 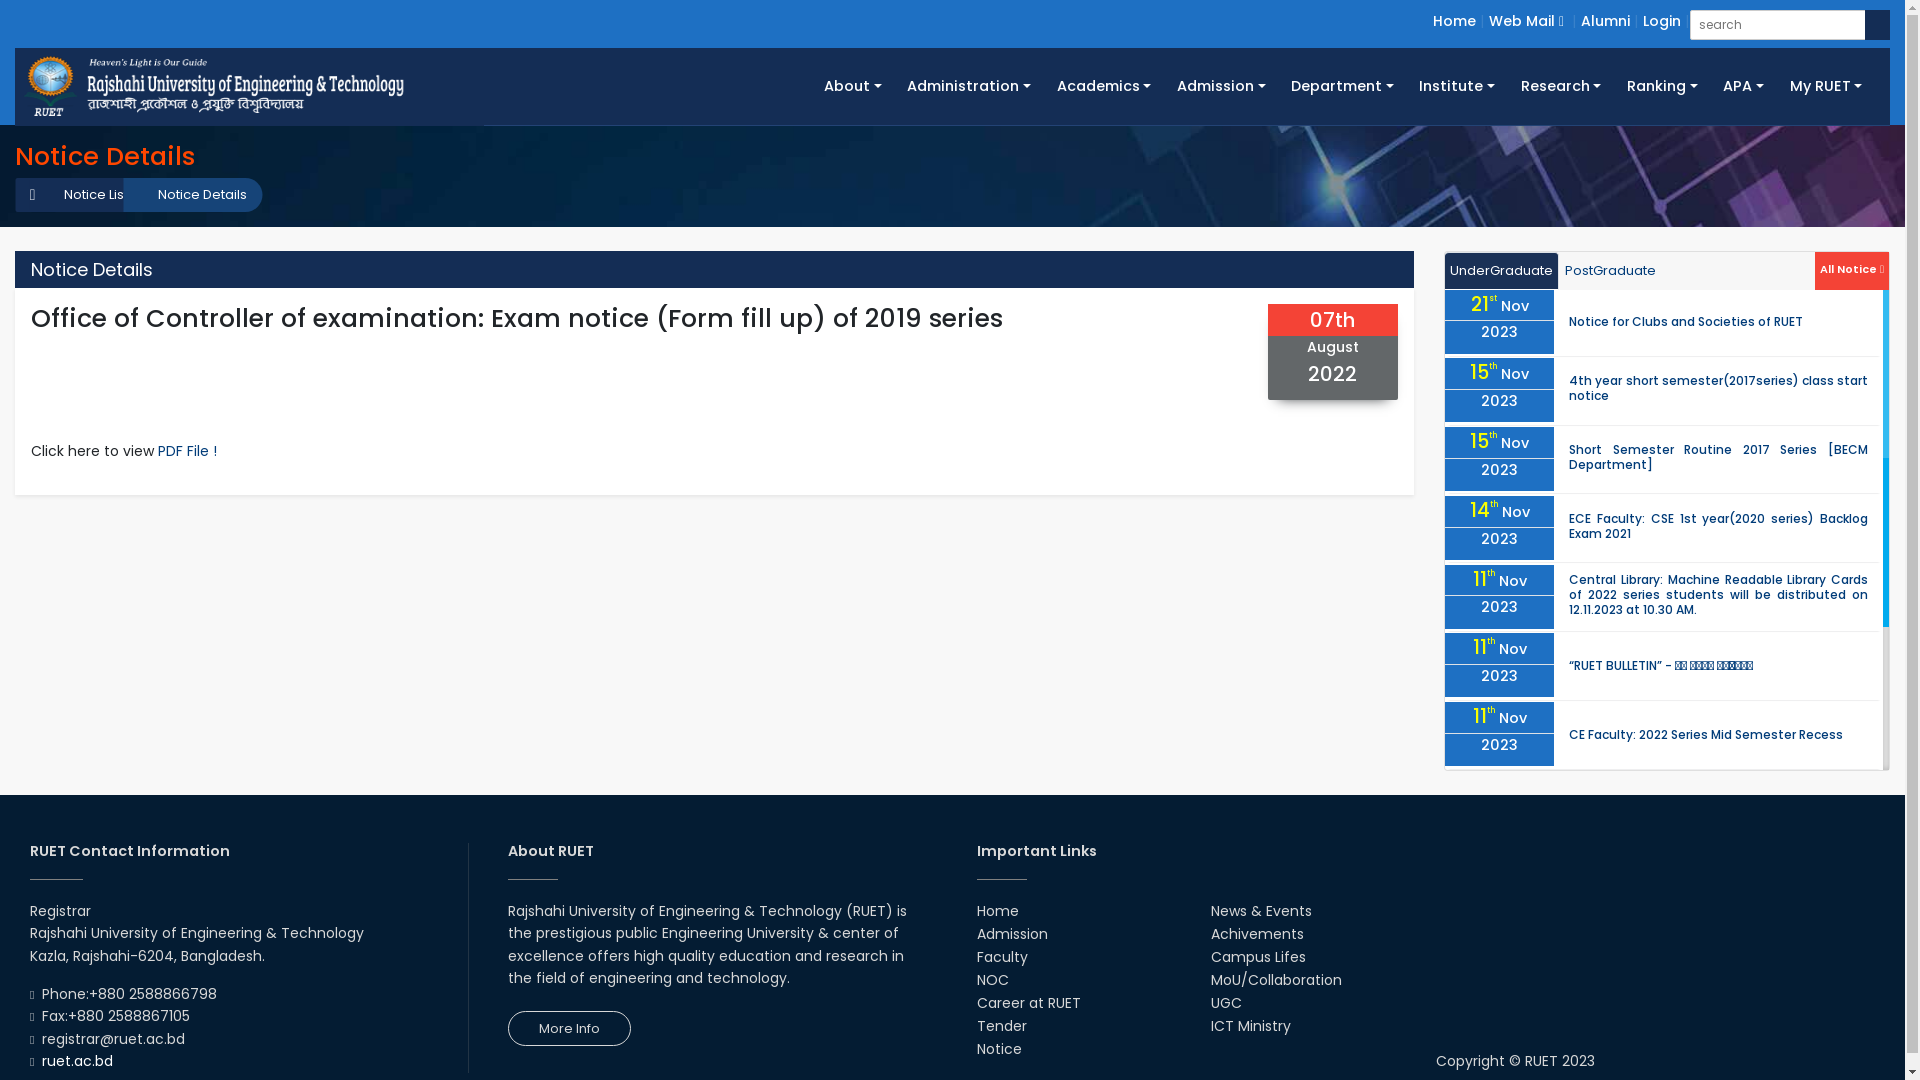 I want to click on MoU/Collaboration, so click(x=1276, y=980).